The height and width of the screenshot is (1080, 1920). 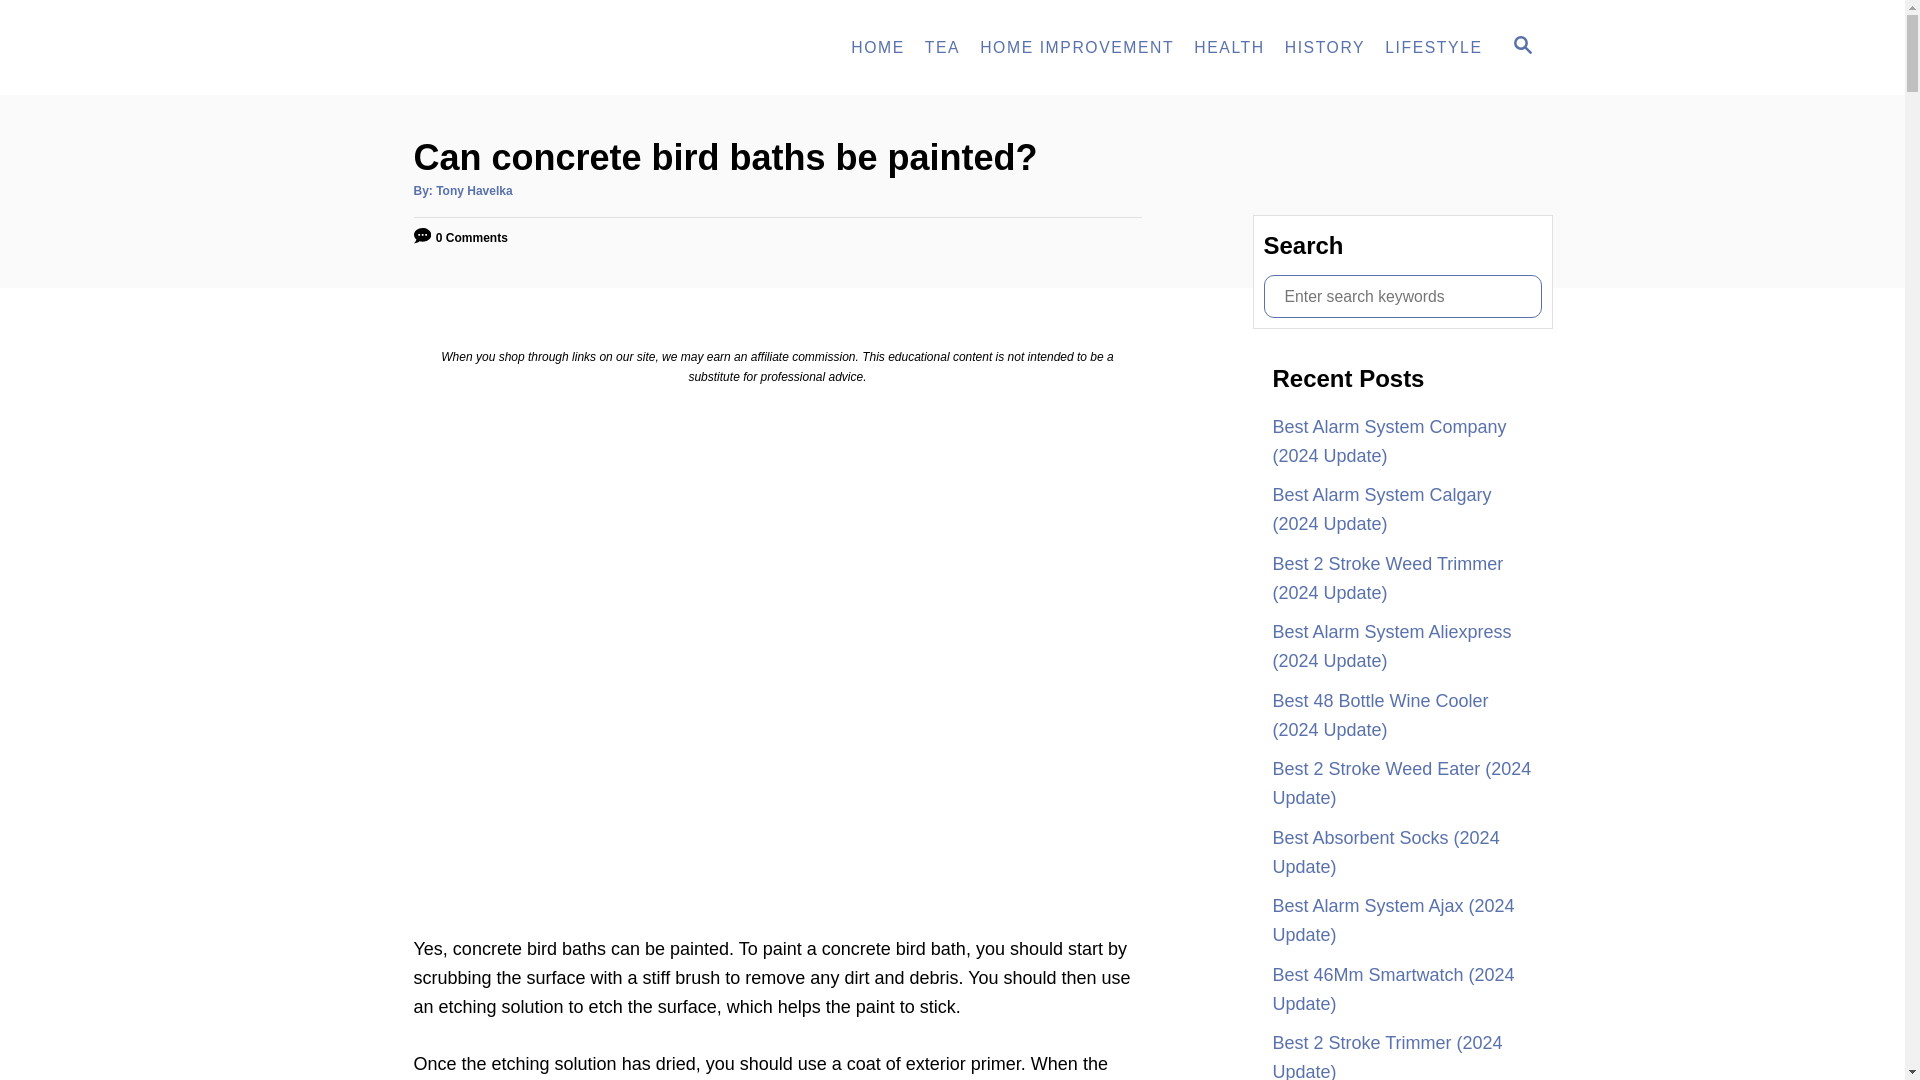 I want to click on Liquid Image, so click(x=1432, y=48).